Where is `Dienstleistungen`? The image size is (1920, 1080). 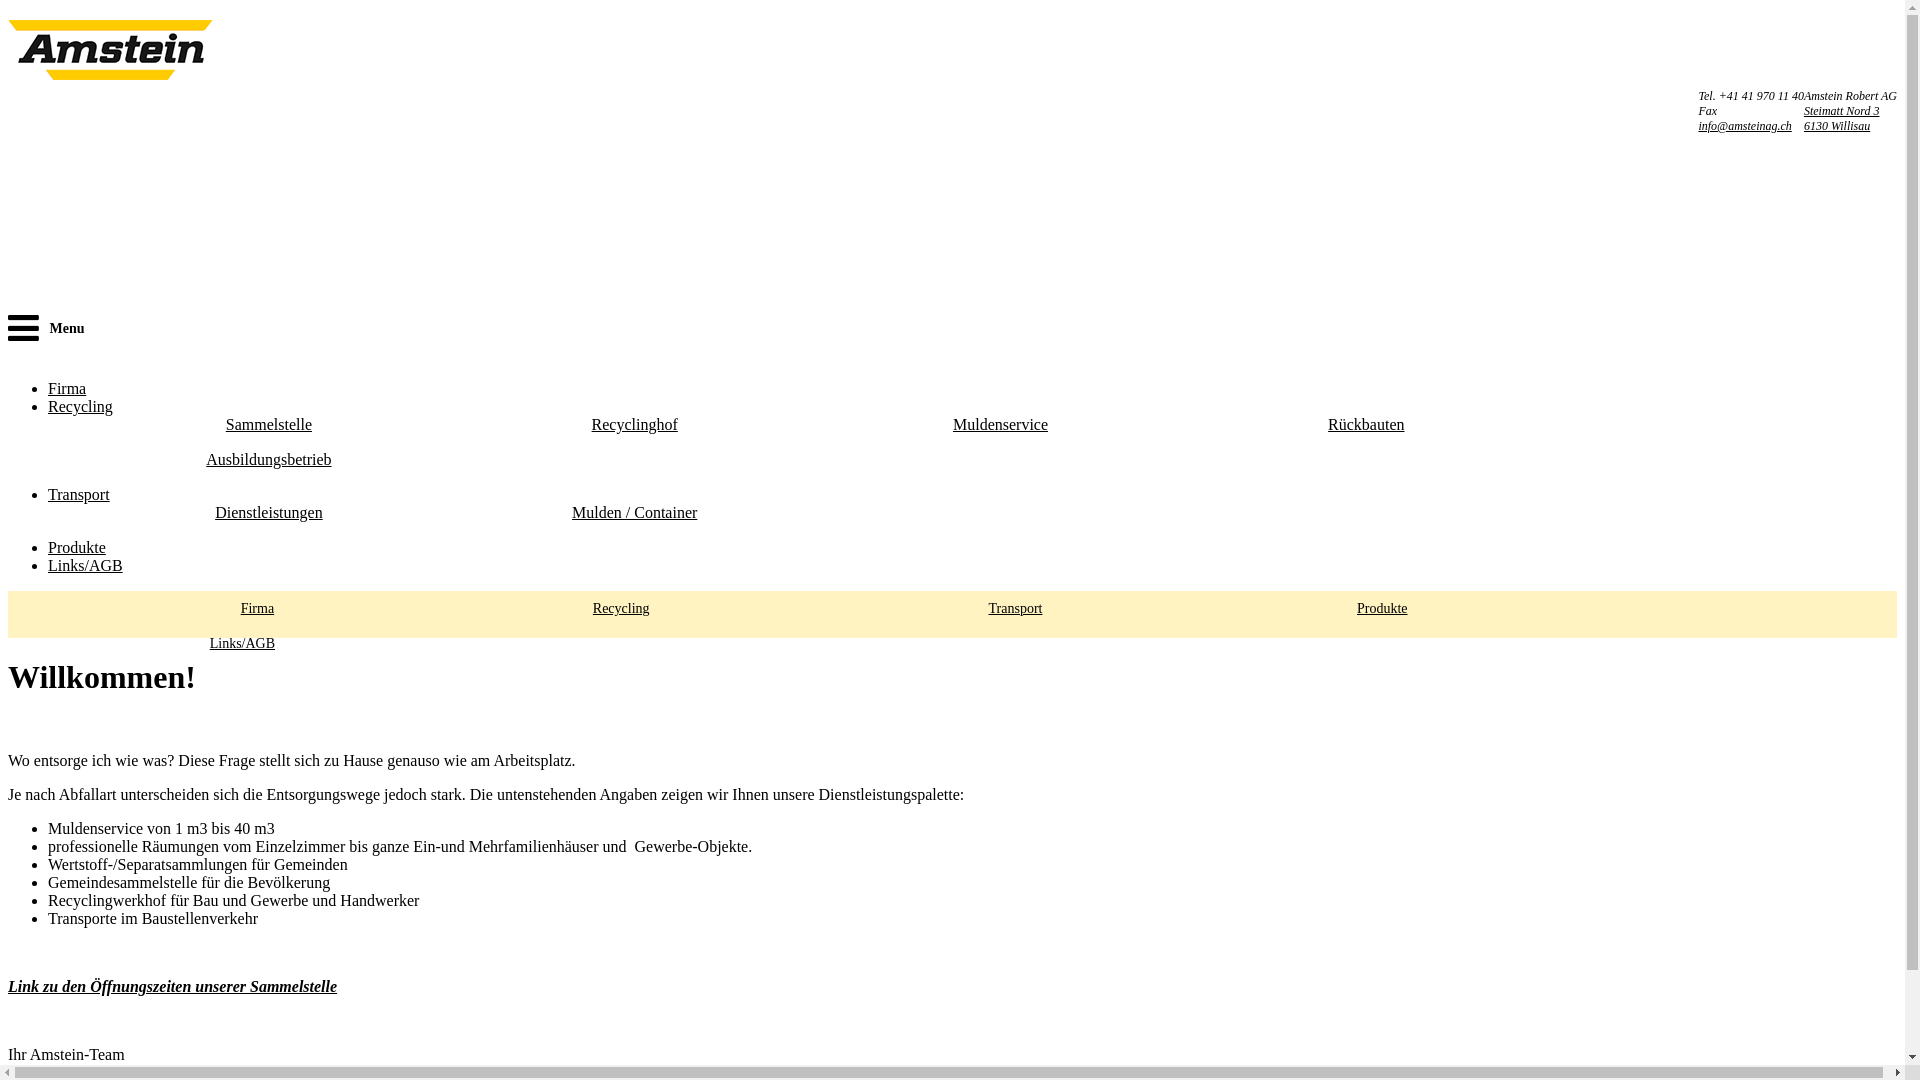
Dienstleistungen is located at coordinates (269, 512).